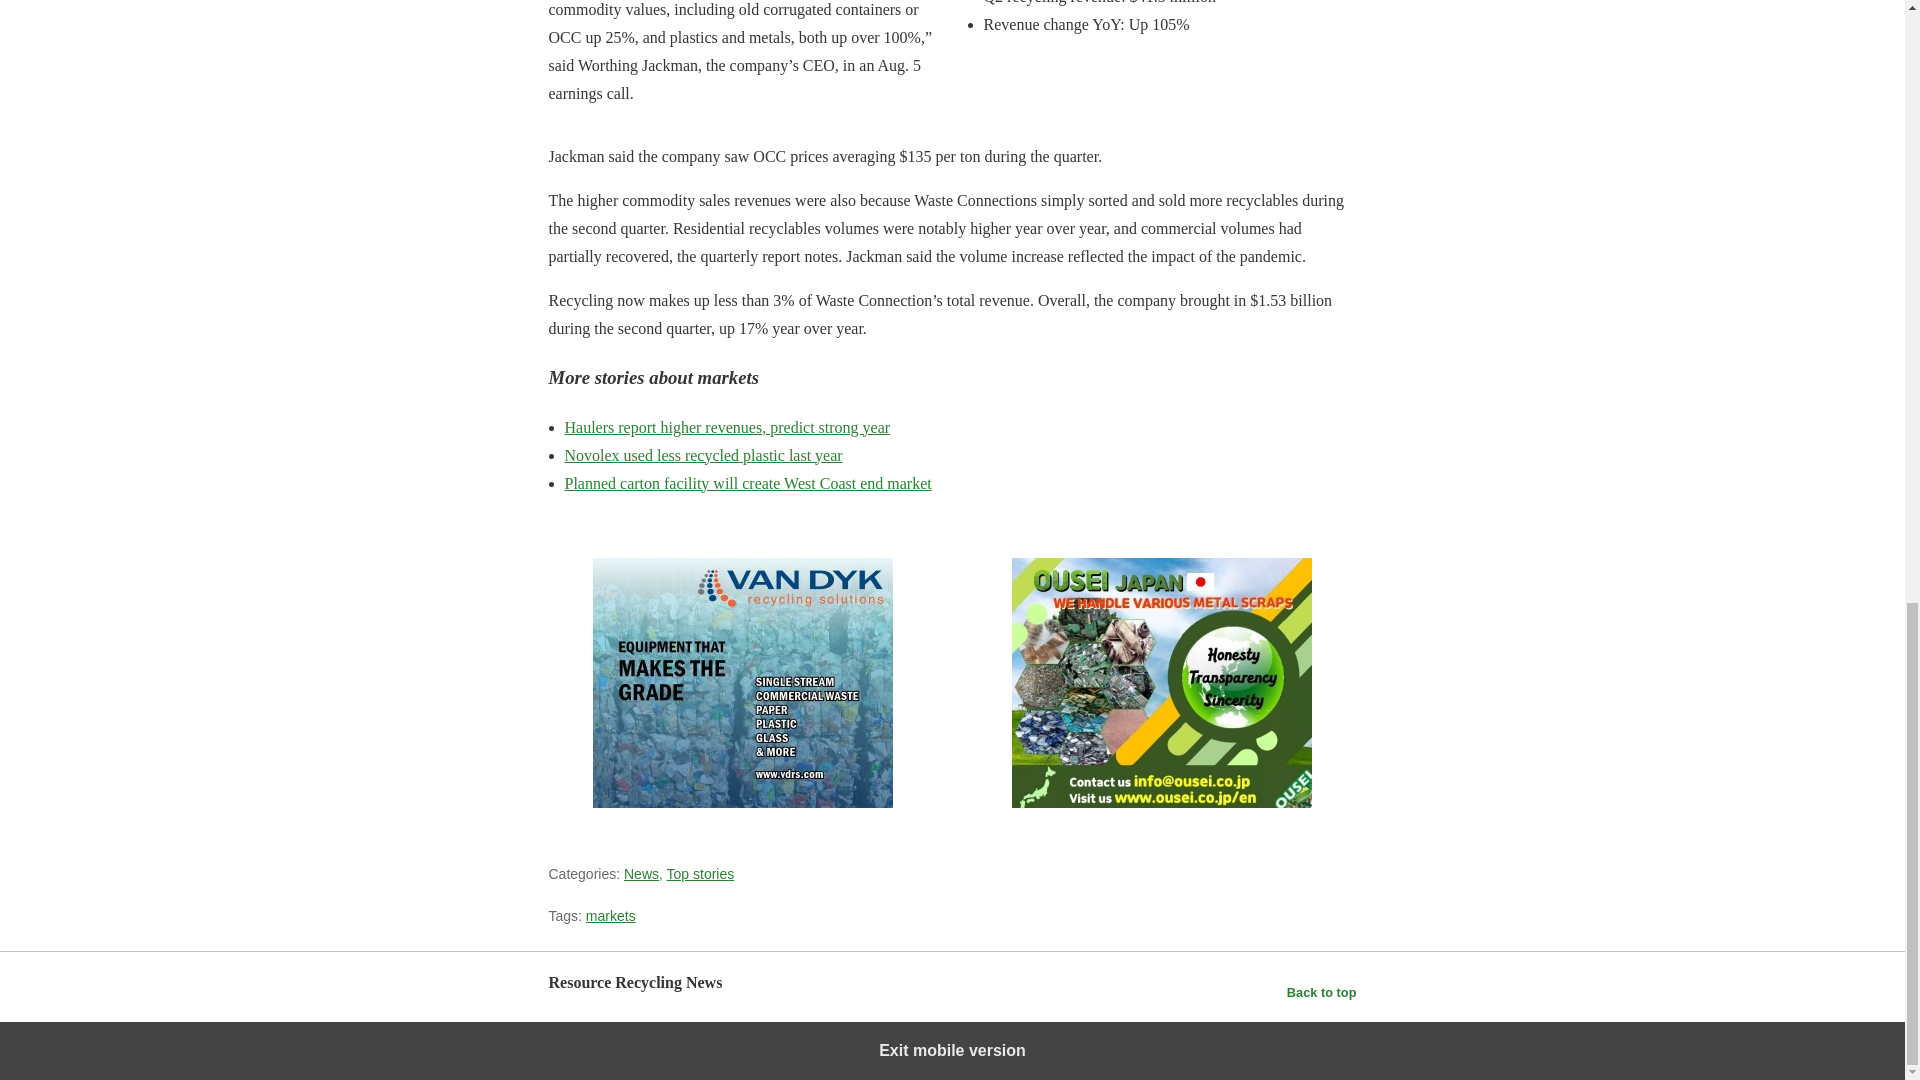 This screenshot has width=1920, height=1080. What do you see at coordinates (641, 874) in the screenshot?
I see `News` at bounding box center [641, 874].